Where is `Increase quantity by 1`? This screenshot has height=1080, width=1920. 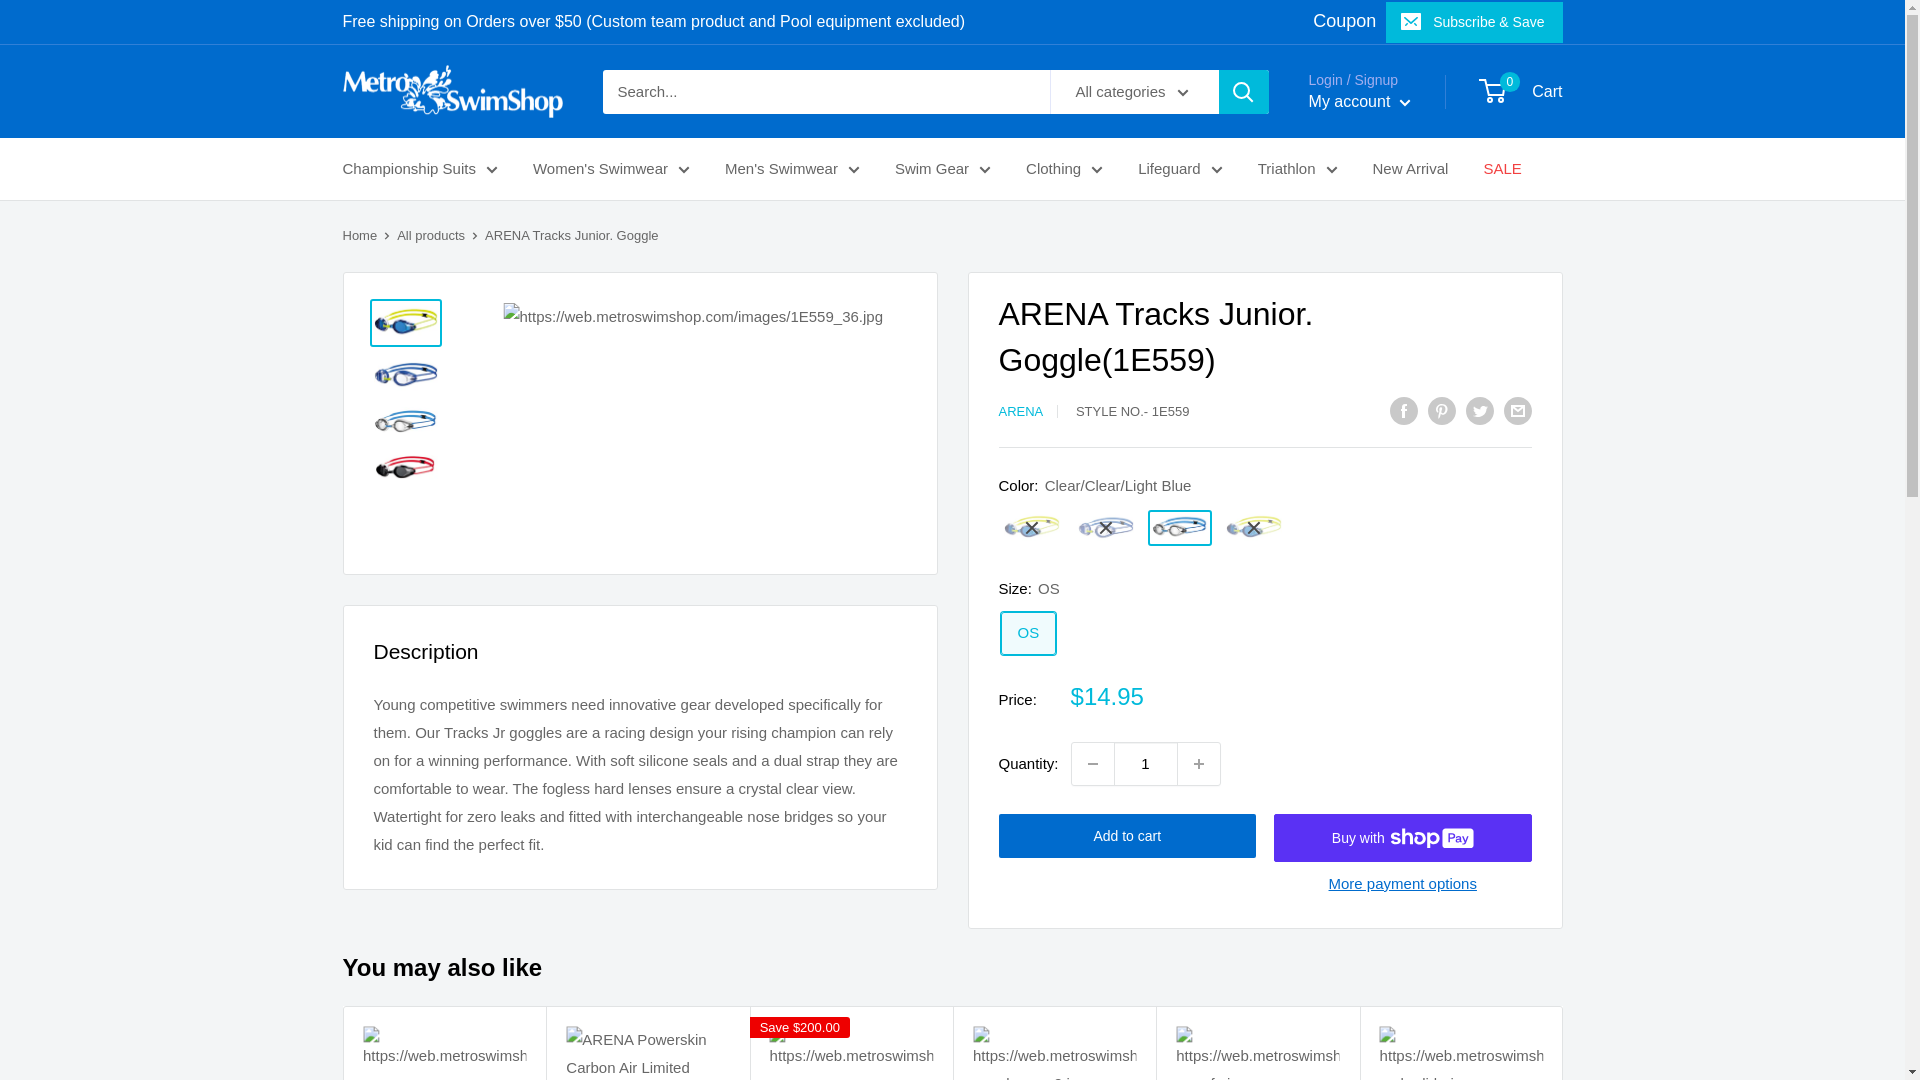 Increase quantity by 1 is located at coordinates (1198, 764).